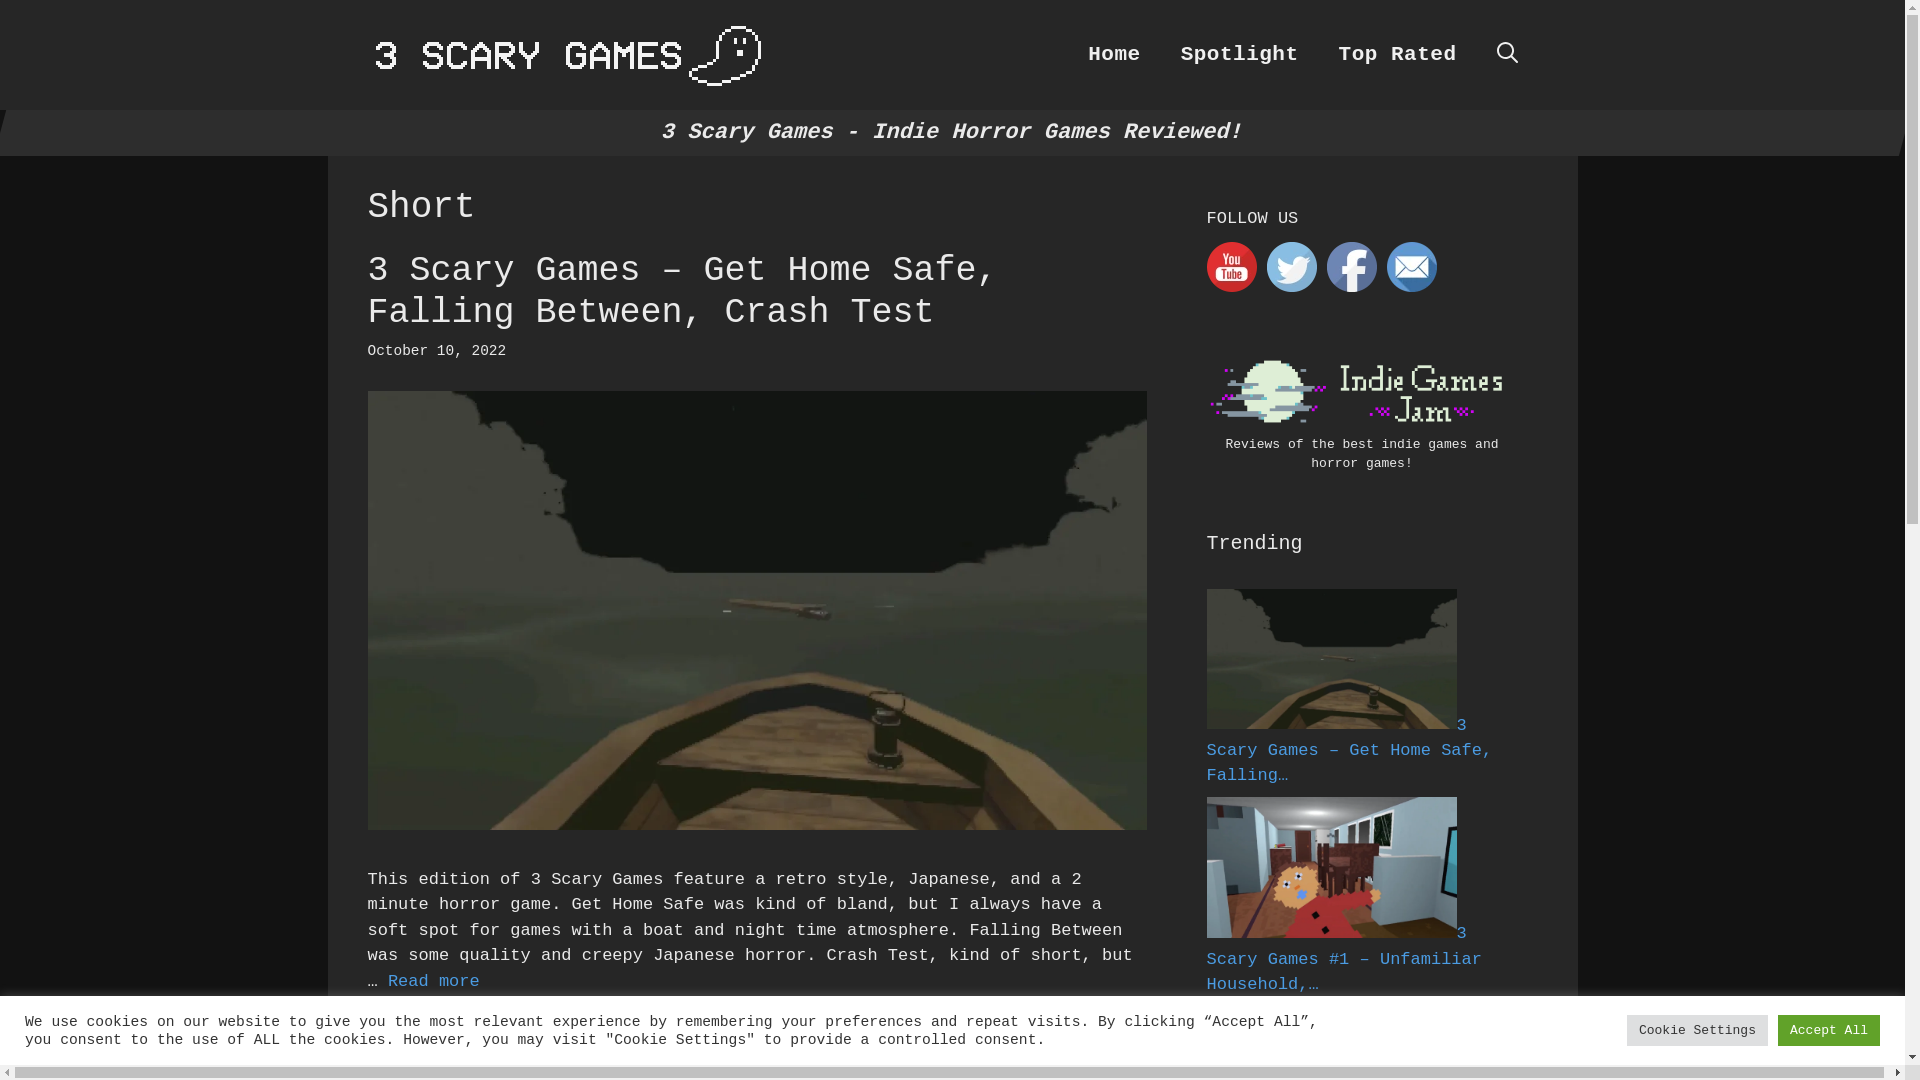  Describe the element at coordinates (504, 1029) in the screenshot. I see `Free` at that location.